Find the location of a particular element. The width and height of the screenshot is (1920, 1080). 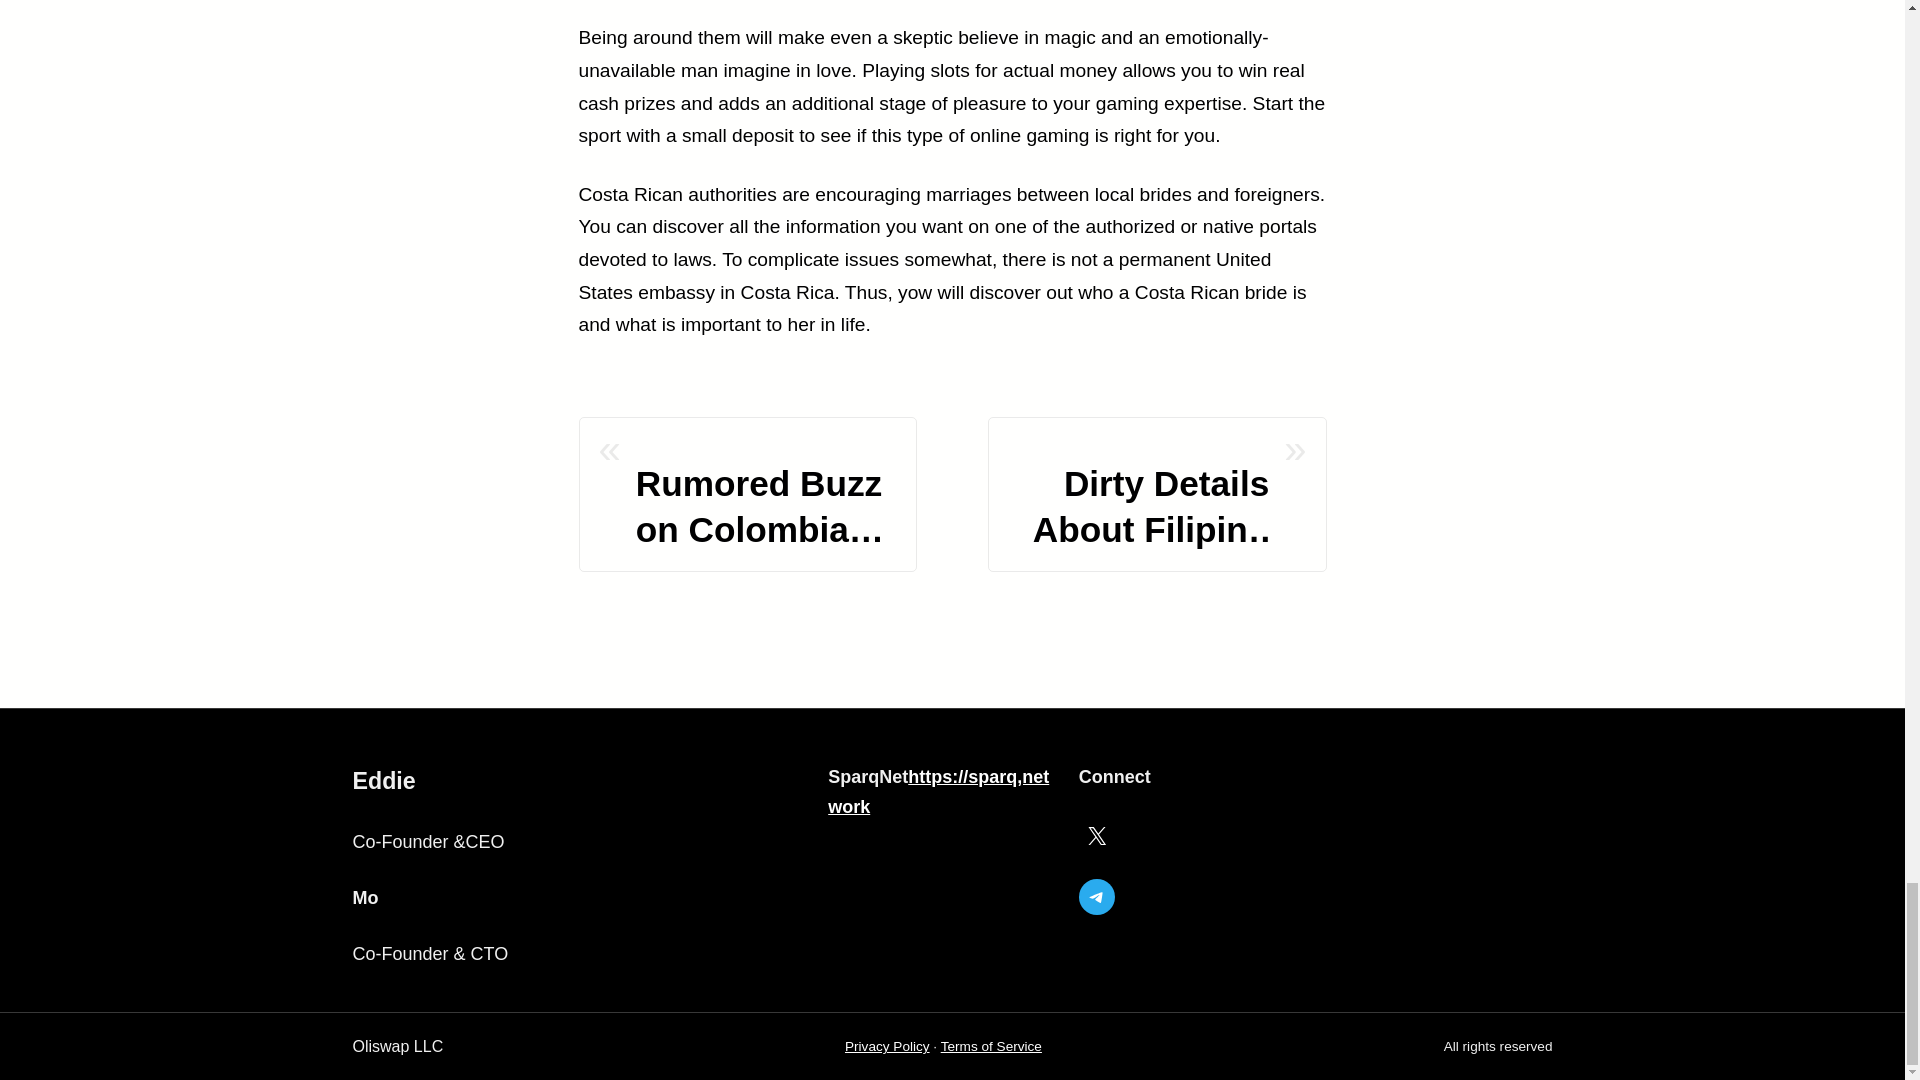

Telegram is located at coordinates (1097, 896).